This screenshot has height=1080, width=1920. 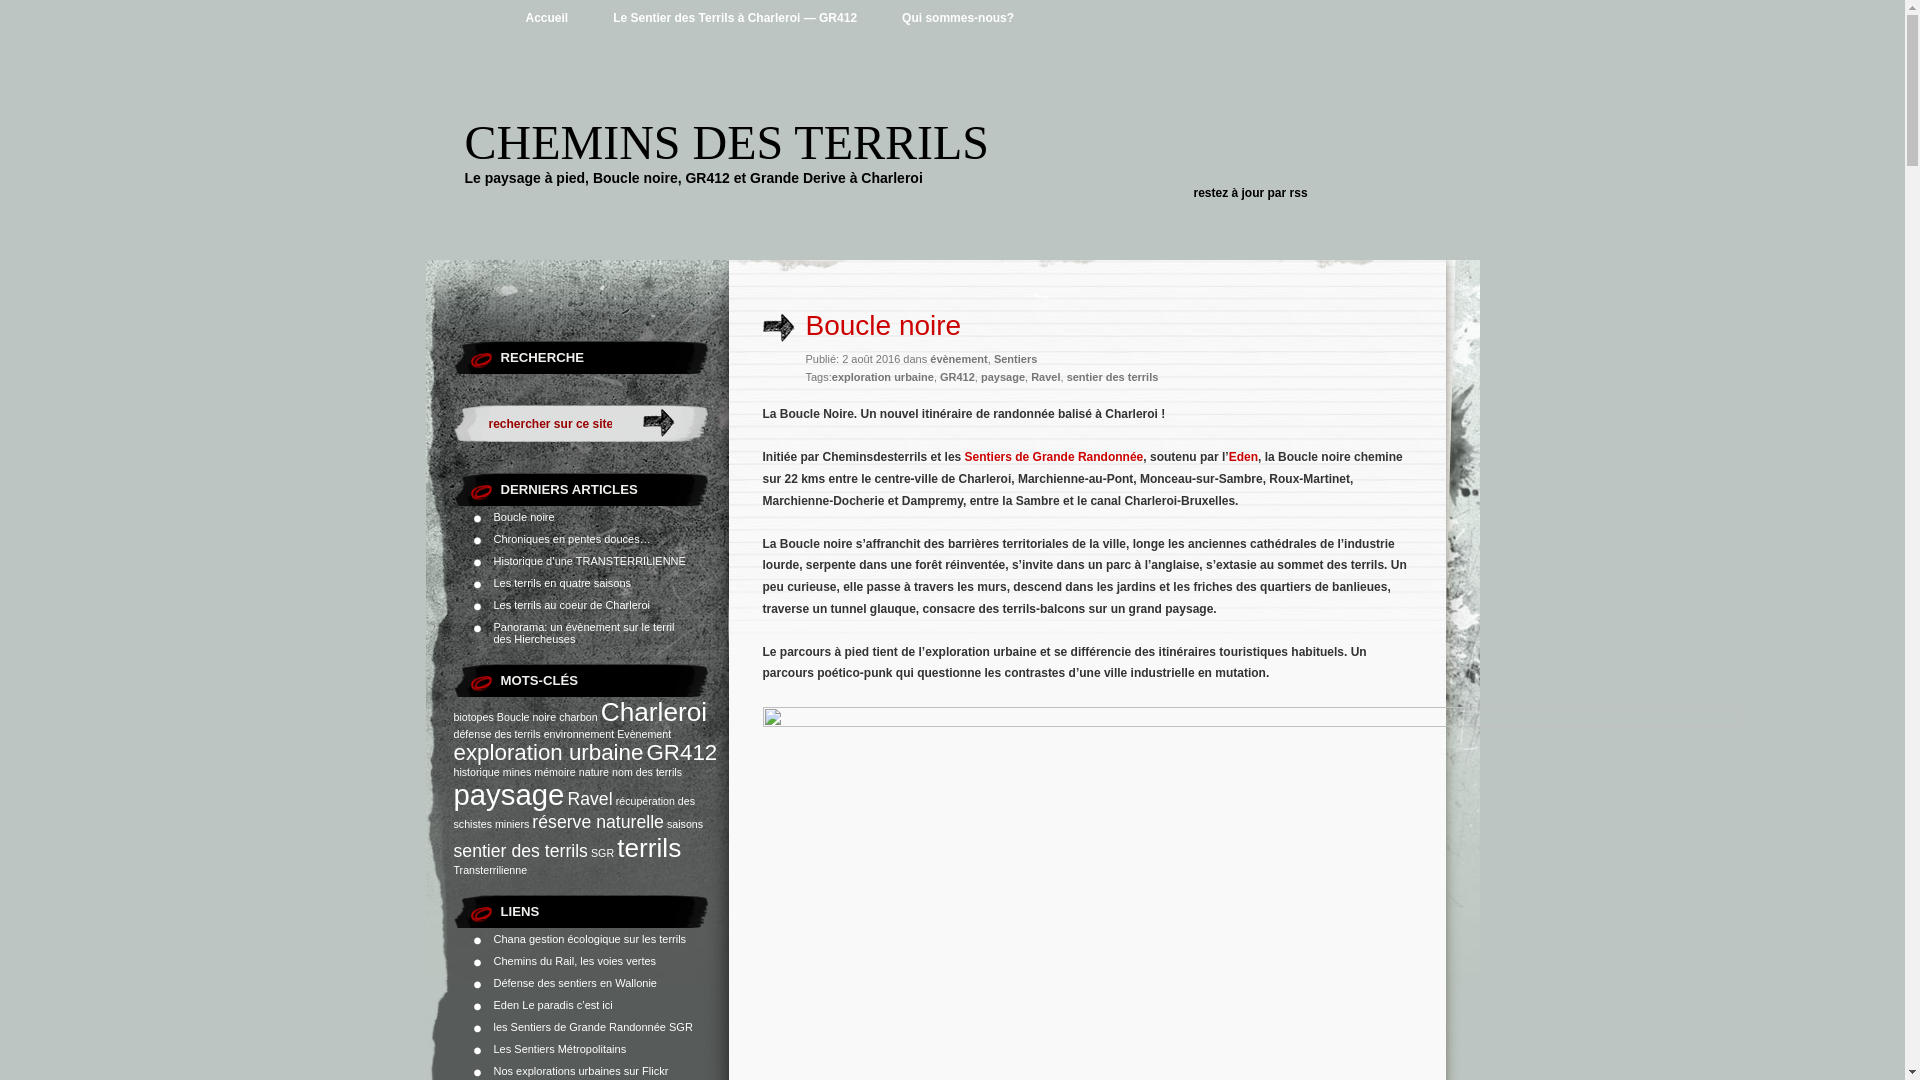 I want to click on sentier des terrils, so click(x=1113, y=377).